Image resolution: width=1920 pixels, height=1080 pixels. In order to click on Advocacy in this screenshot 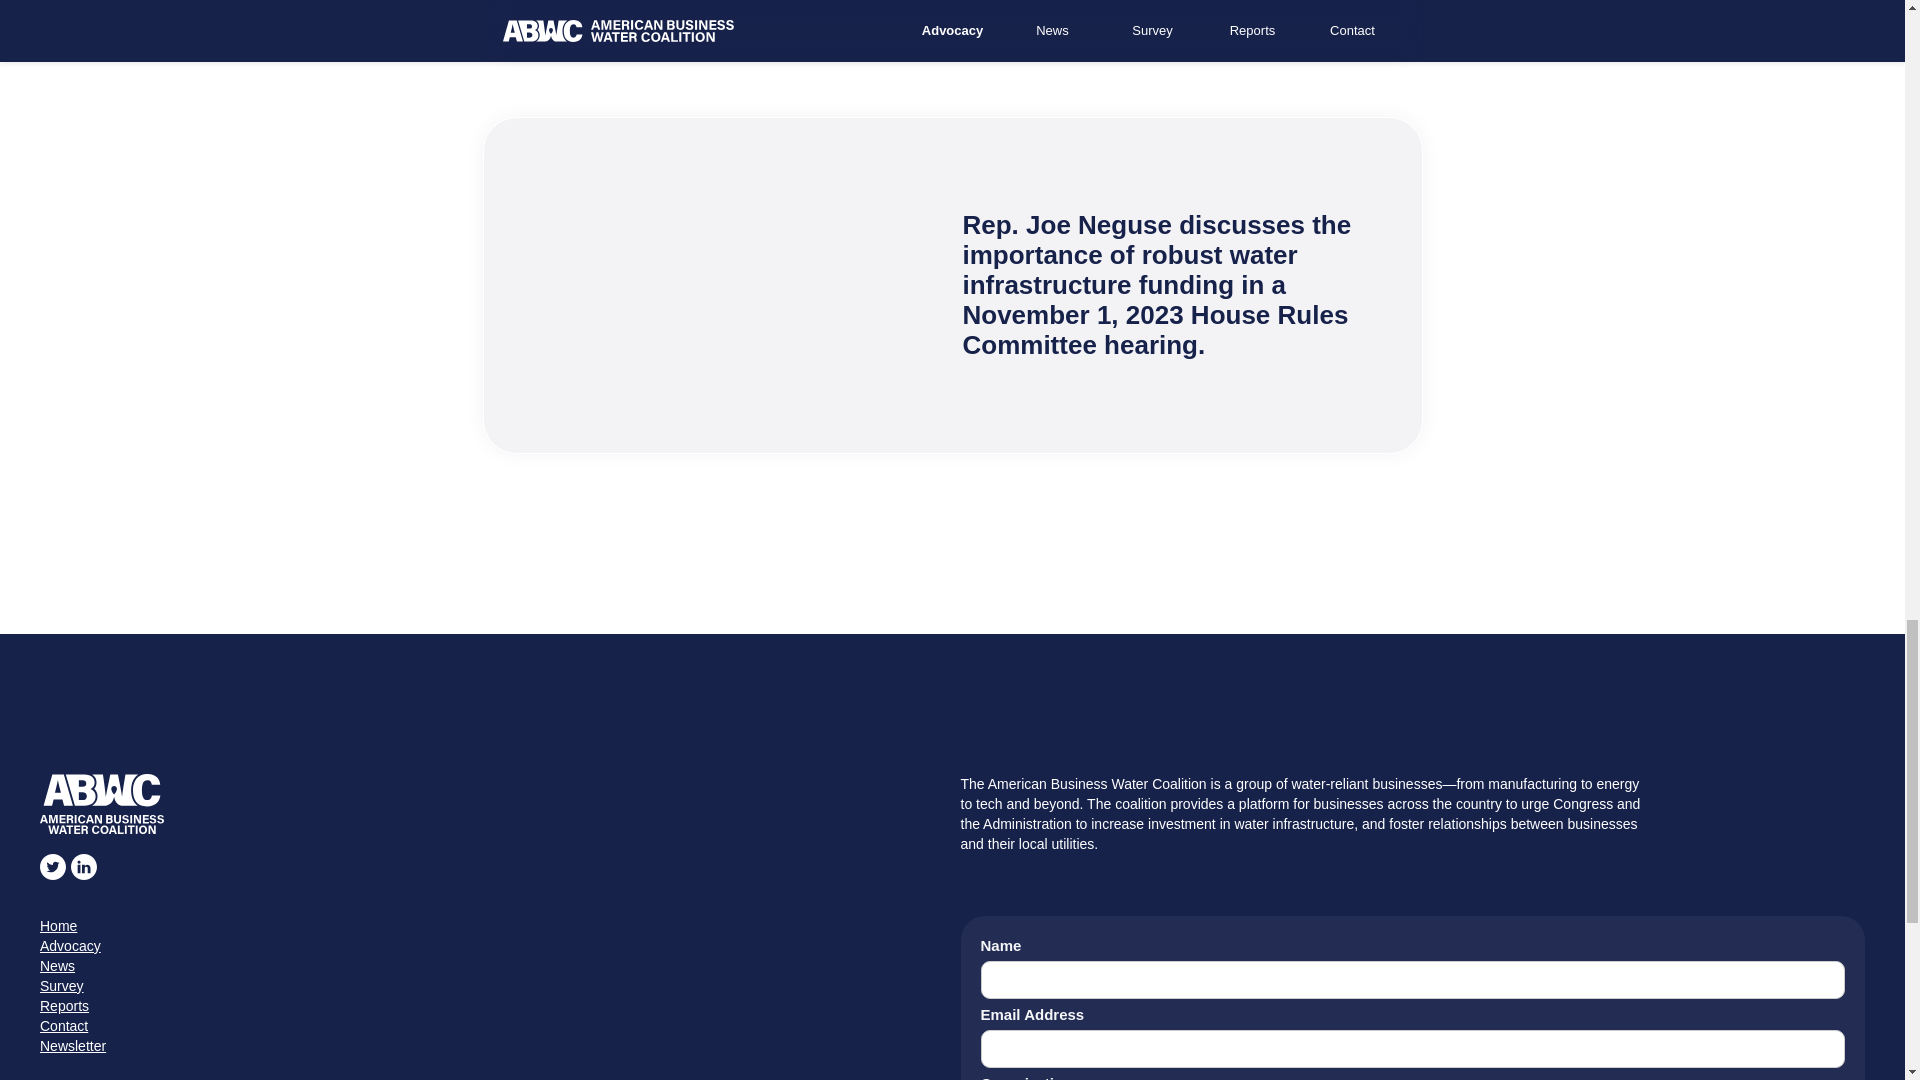, I will do `click(492, 946)`.